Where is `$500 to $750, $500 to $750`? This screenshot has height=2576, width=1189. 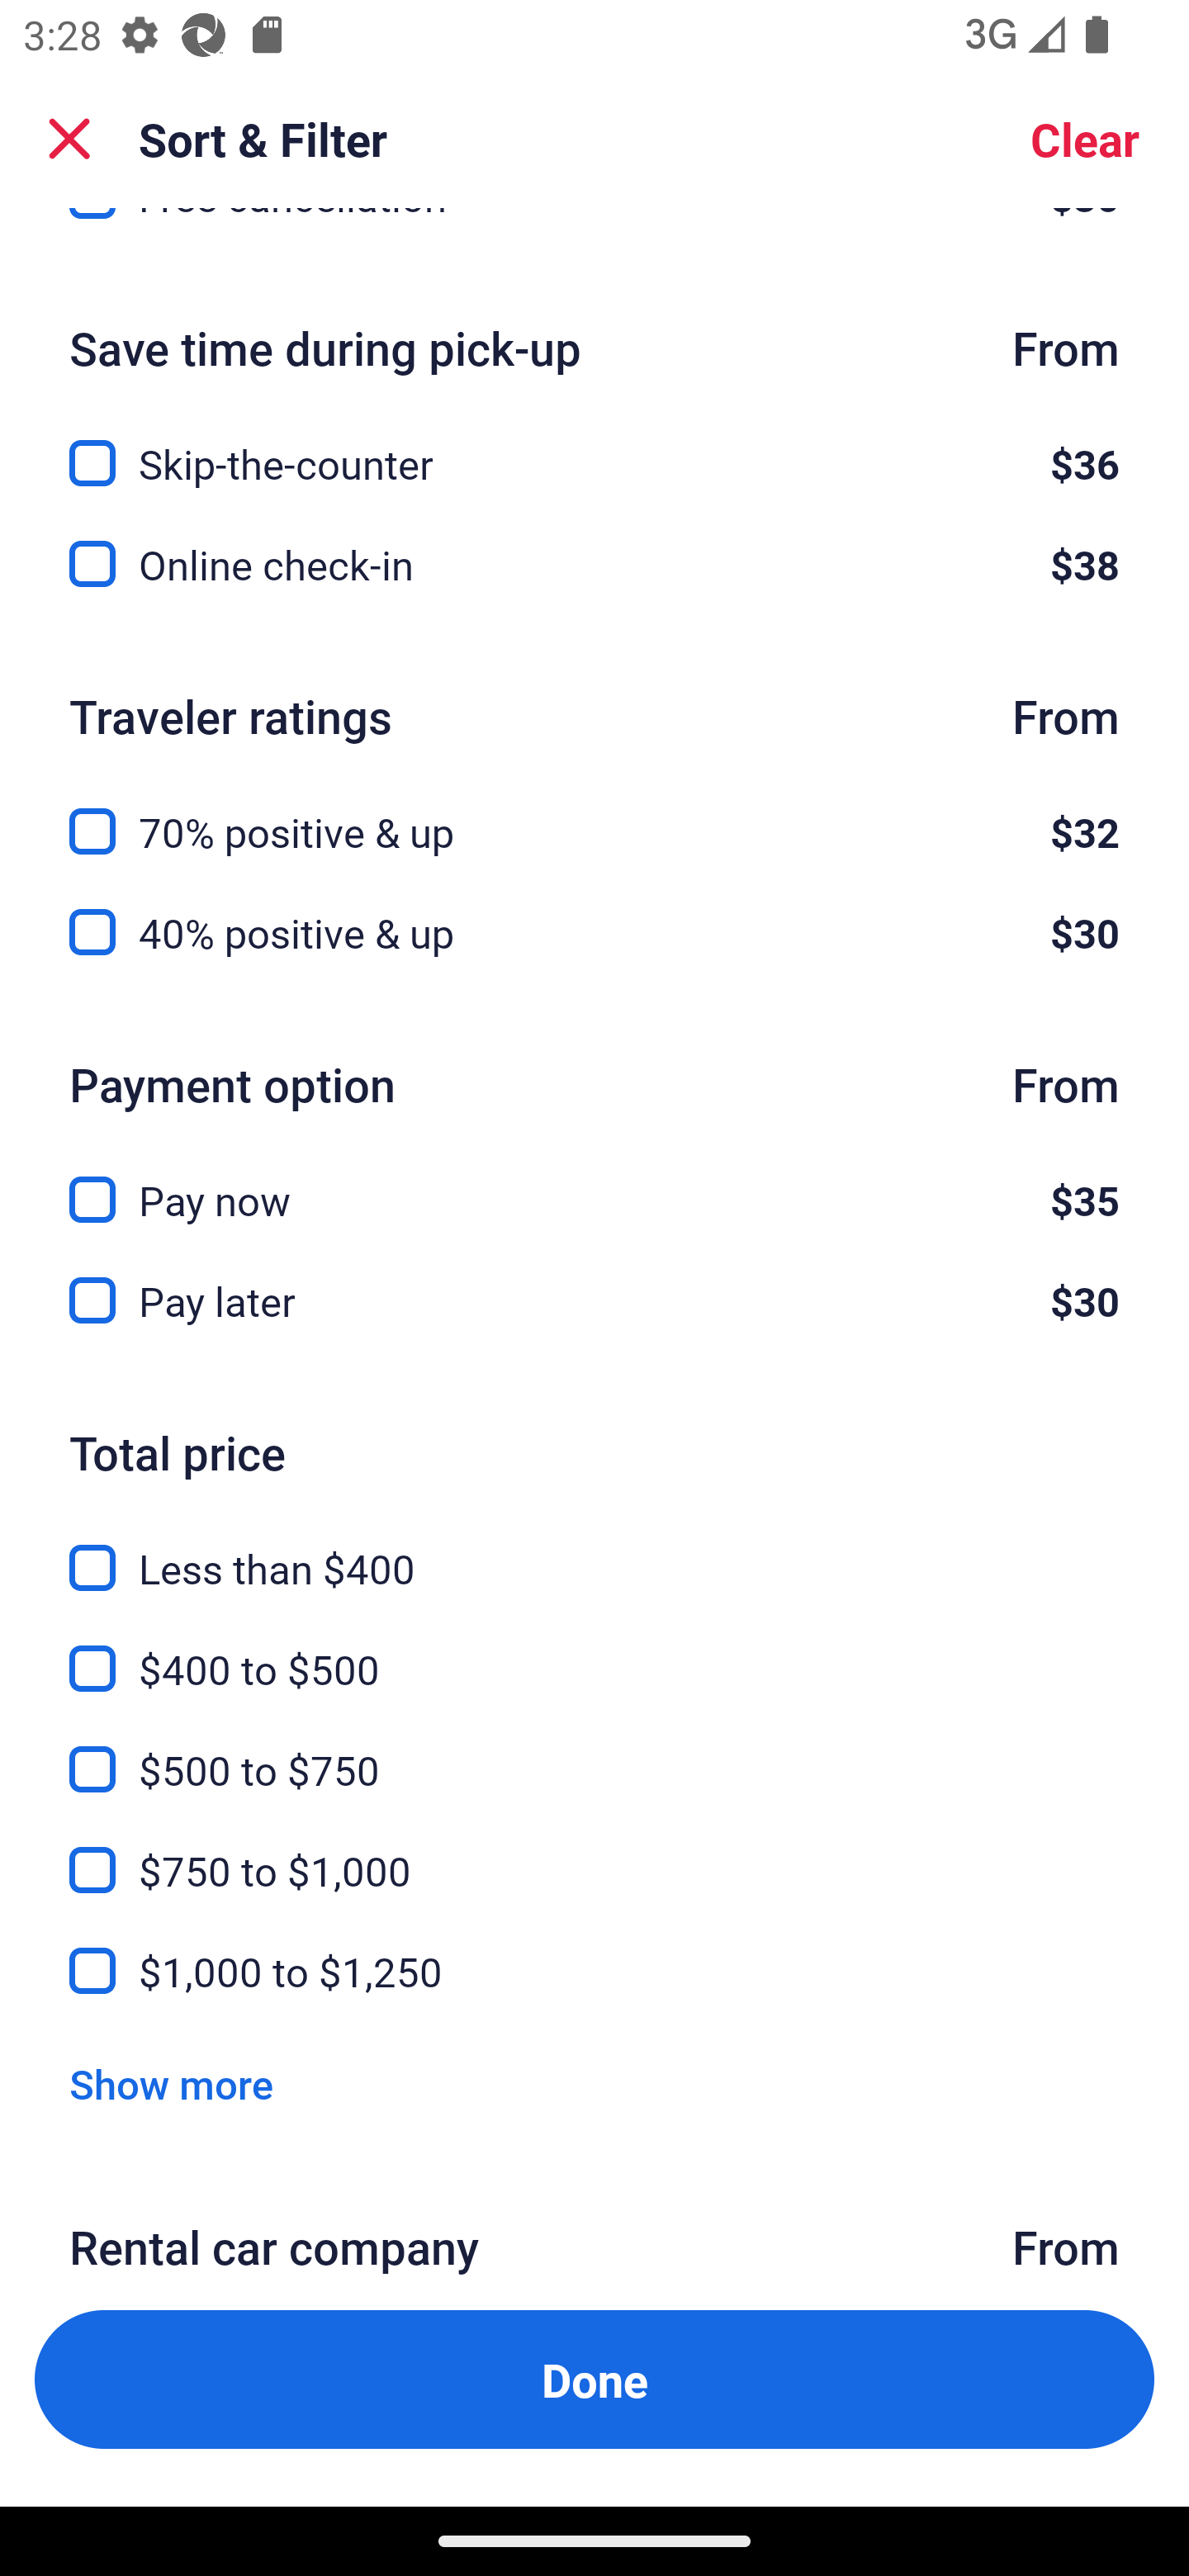
$500 to $750, $500 to $750 is located at coordinates (594, 1750).